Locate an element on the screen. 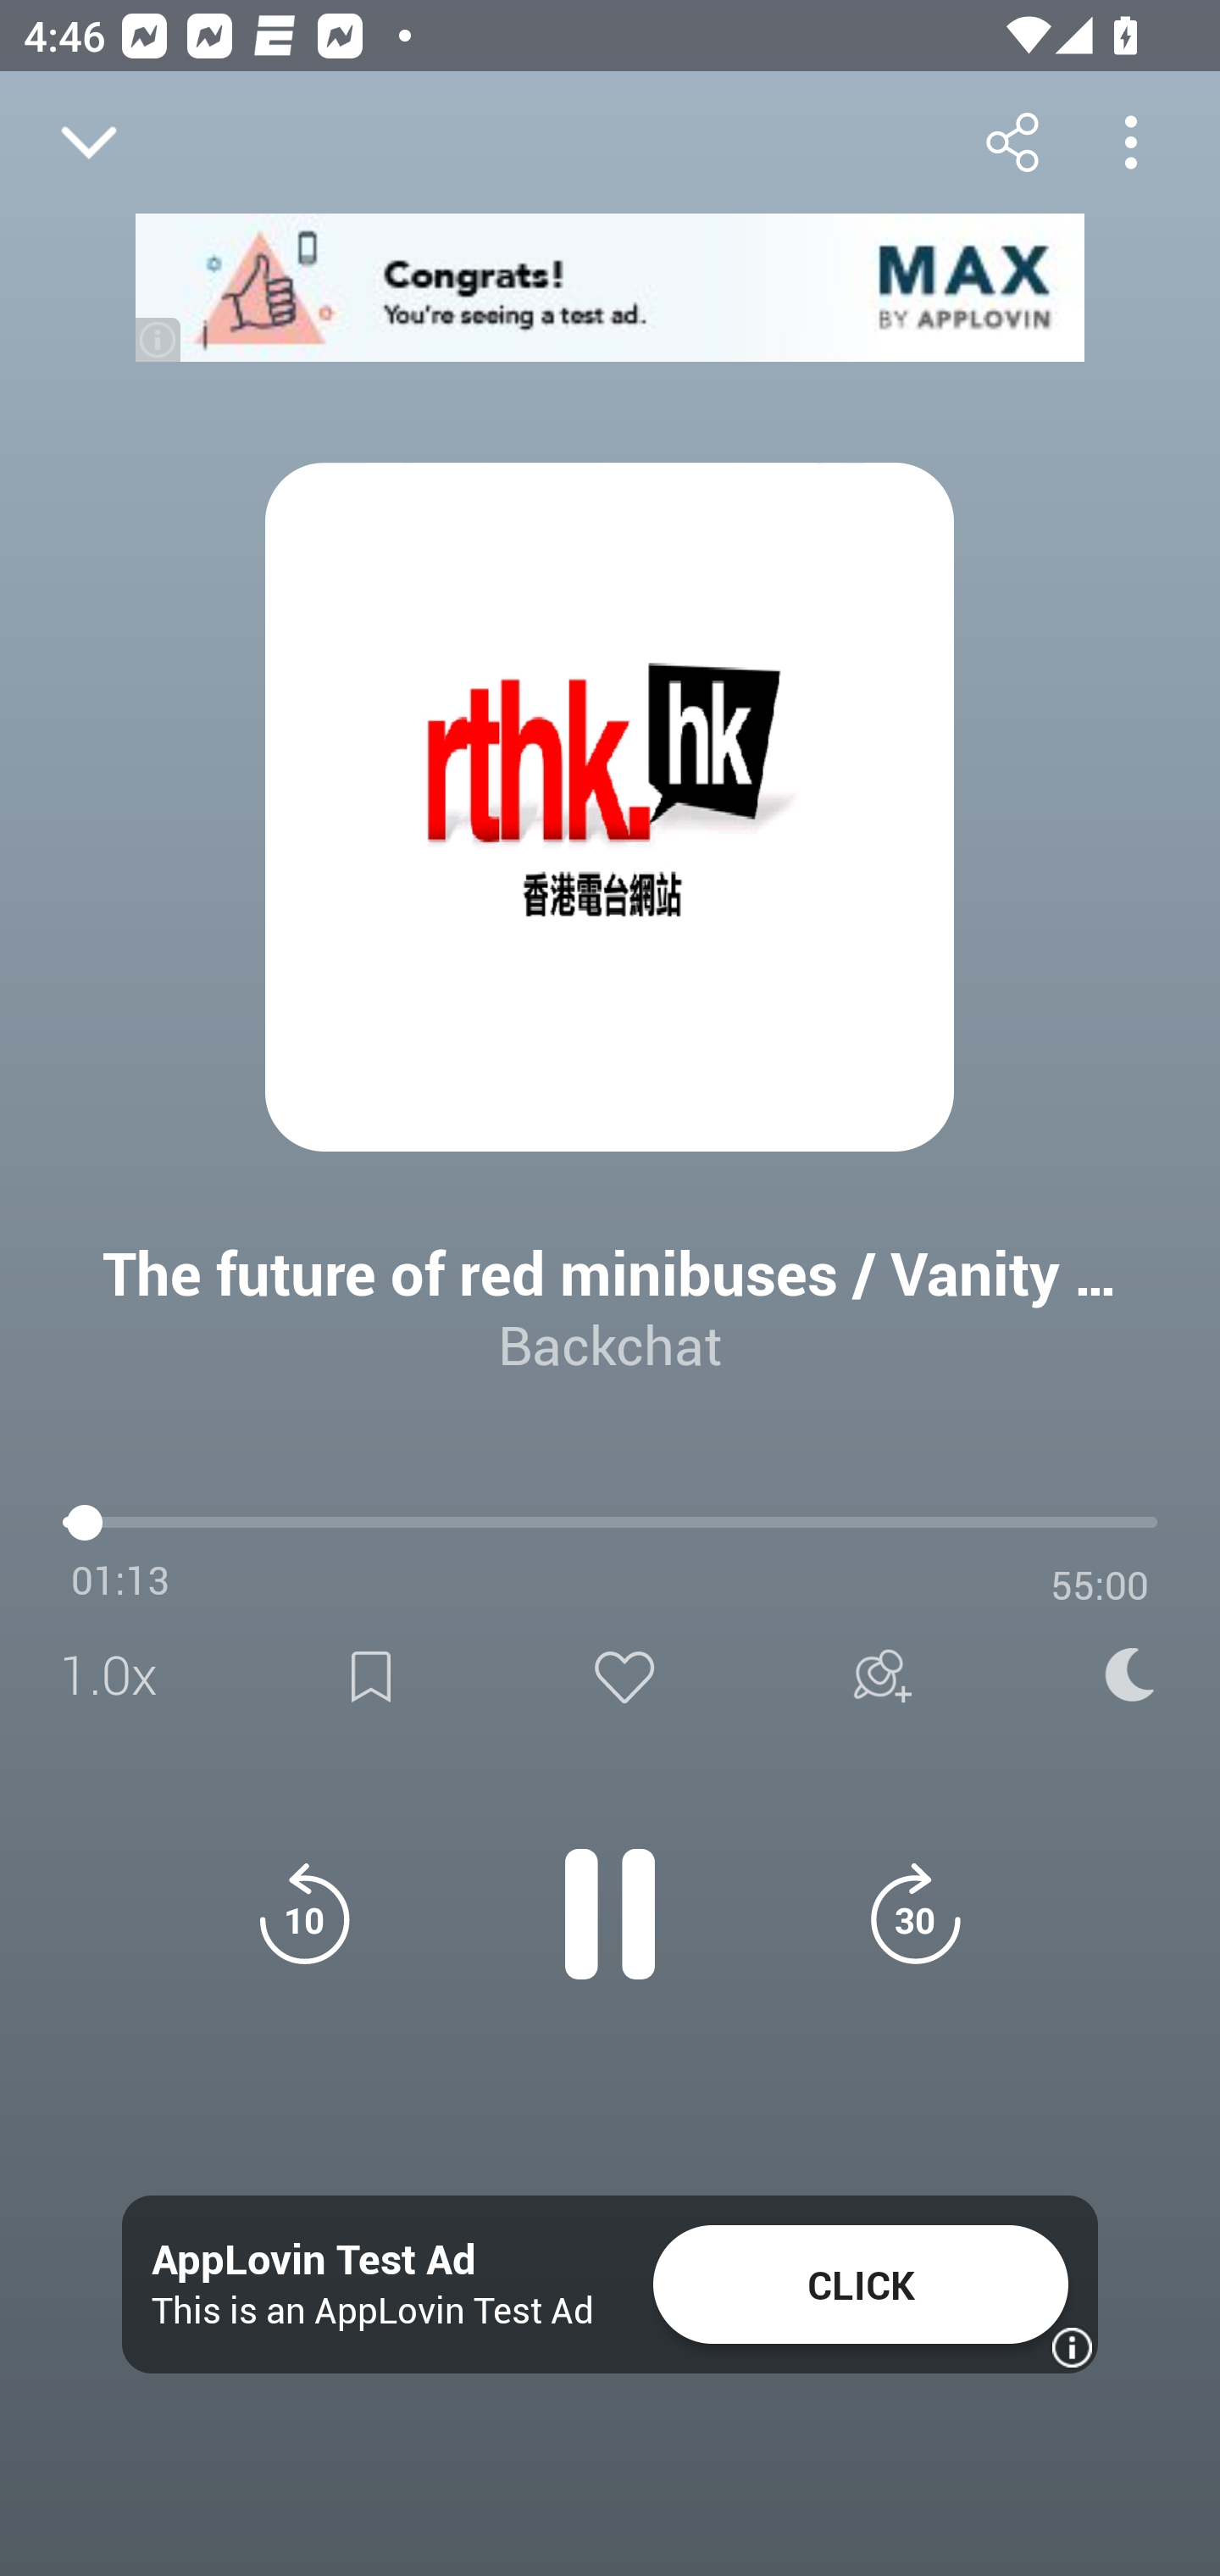 Image resolution: width=1220 pixels, height=2576 pixels. Share is located at coordinates (1012, 142).